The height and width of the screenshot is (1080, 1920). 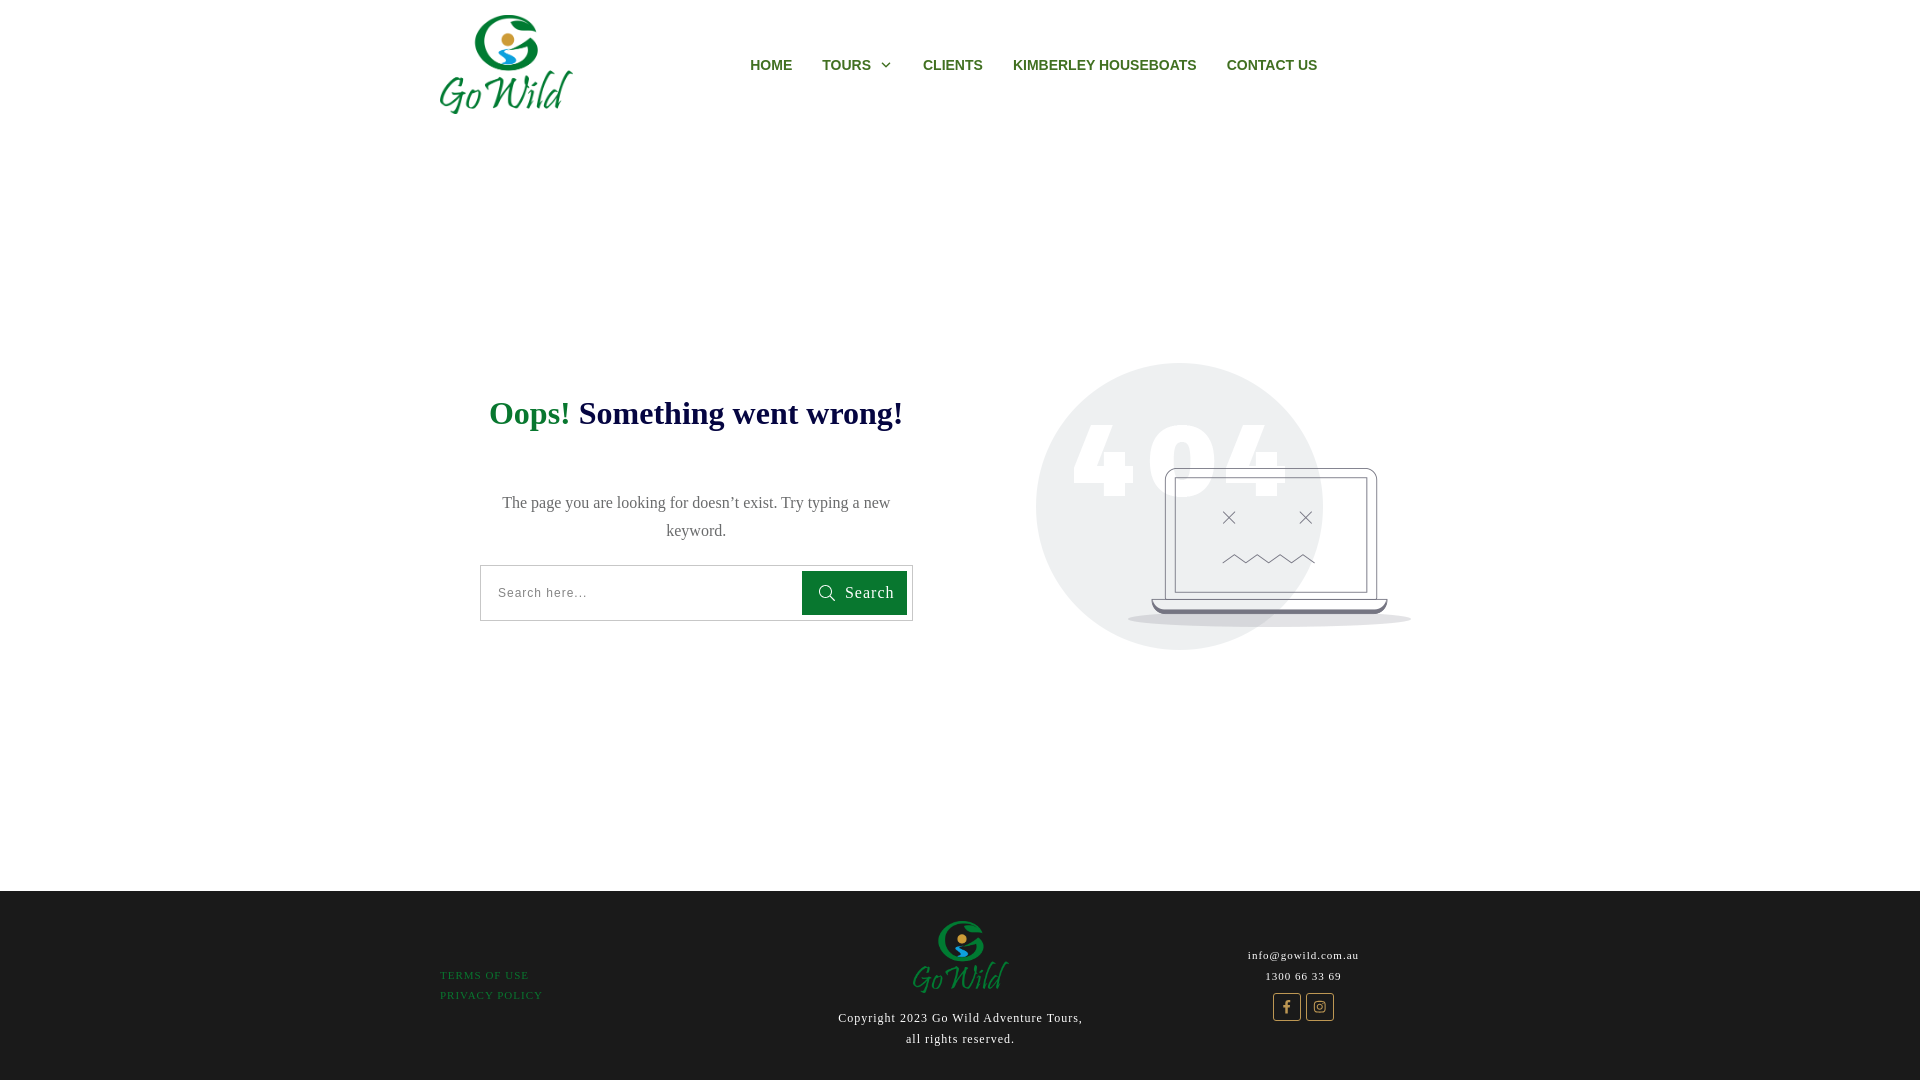 I want to click on TOURS, so click(x=858, y=65).